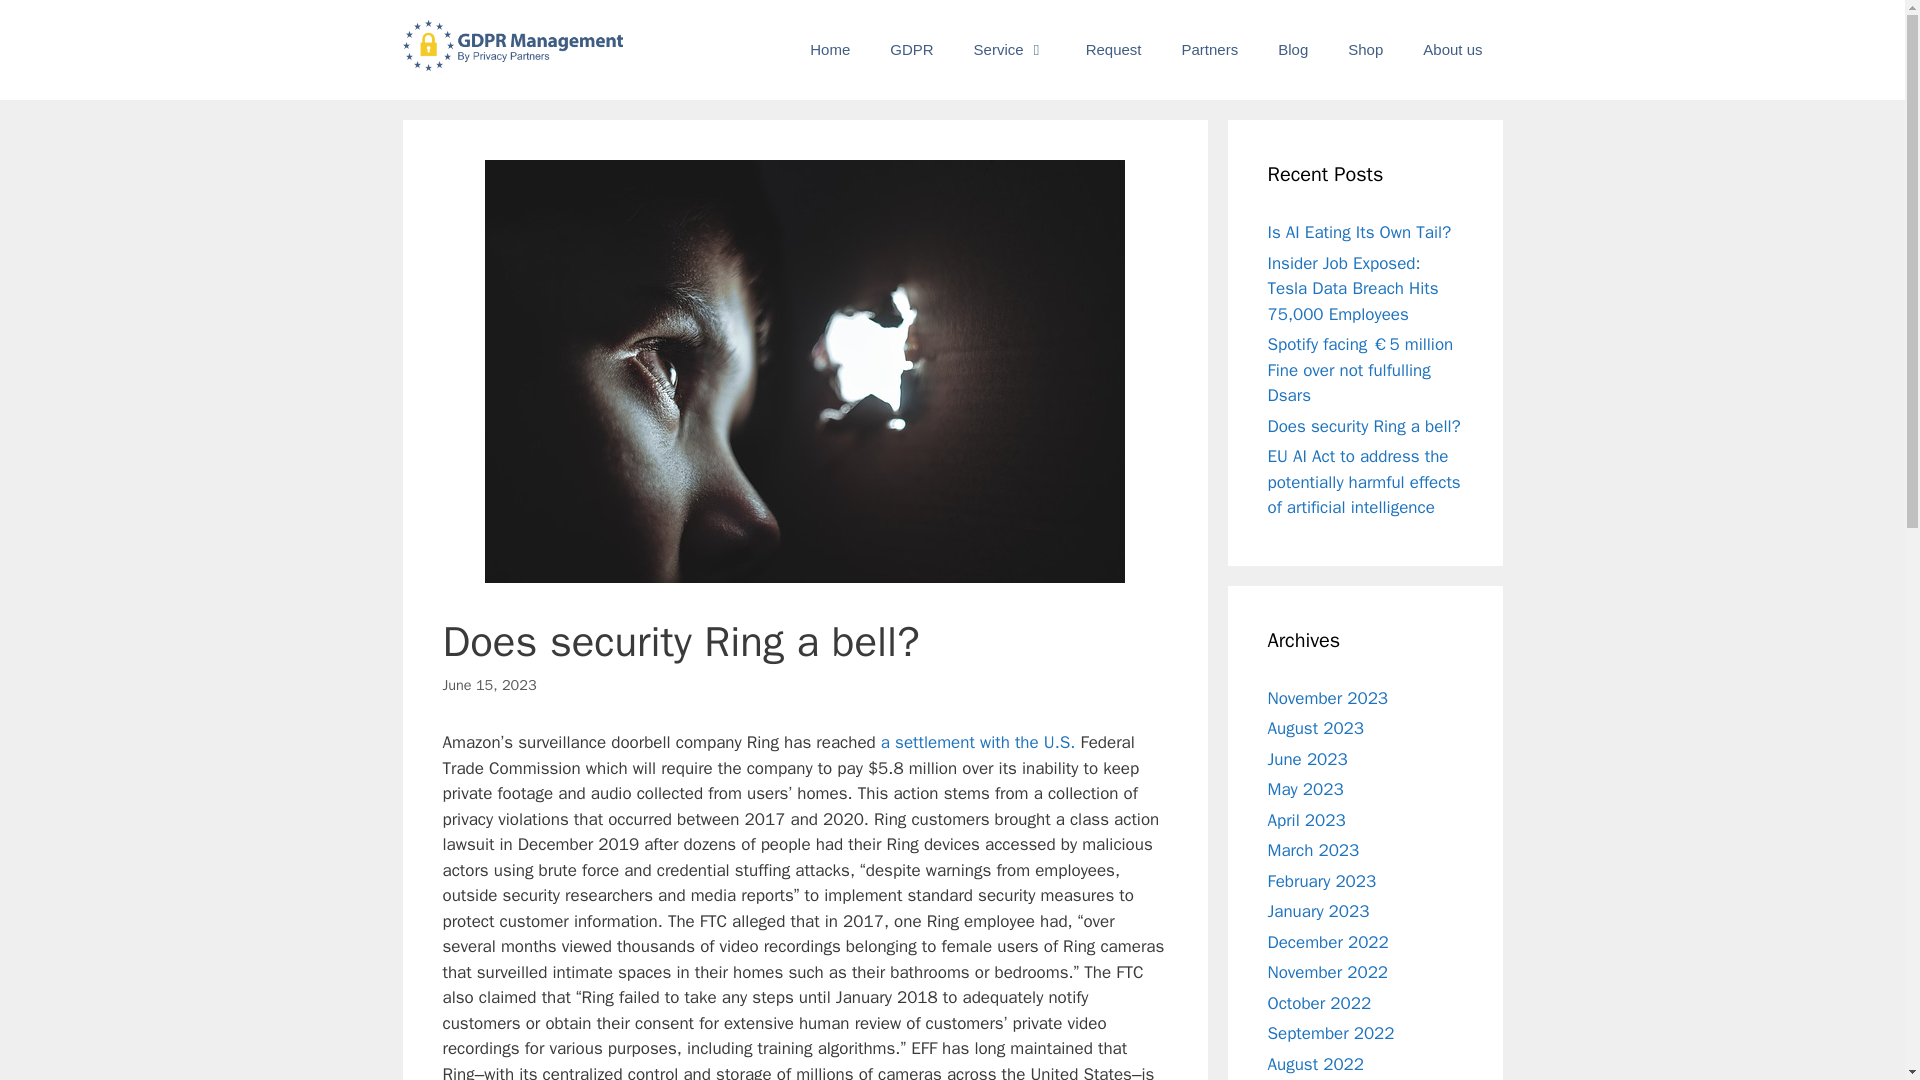  What do you see at coordinates (1366, 50) in the screenshot?
I see `Shop` at bounding box center [1366, 50].